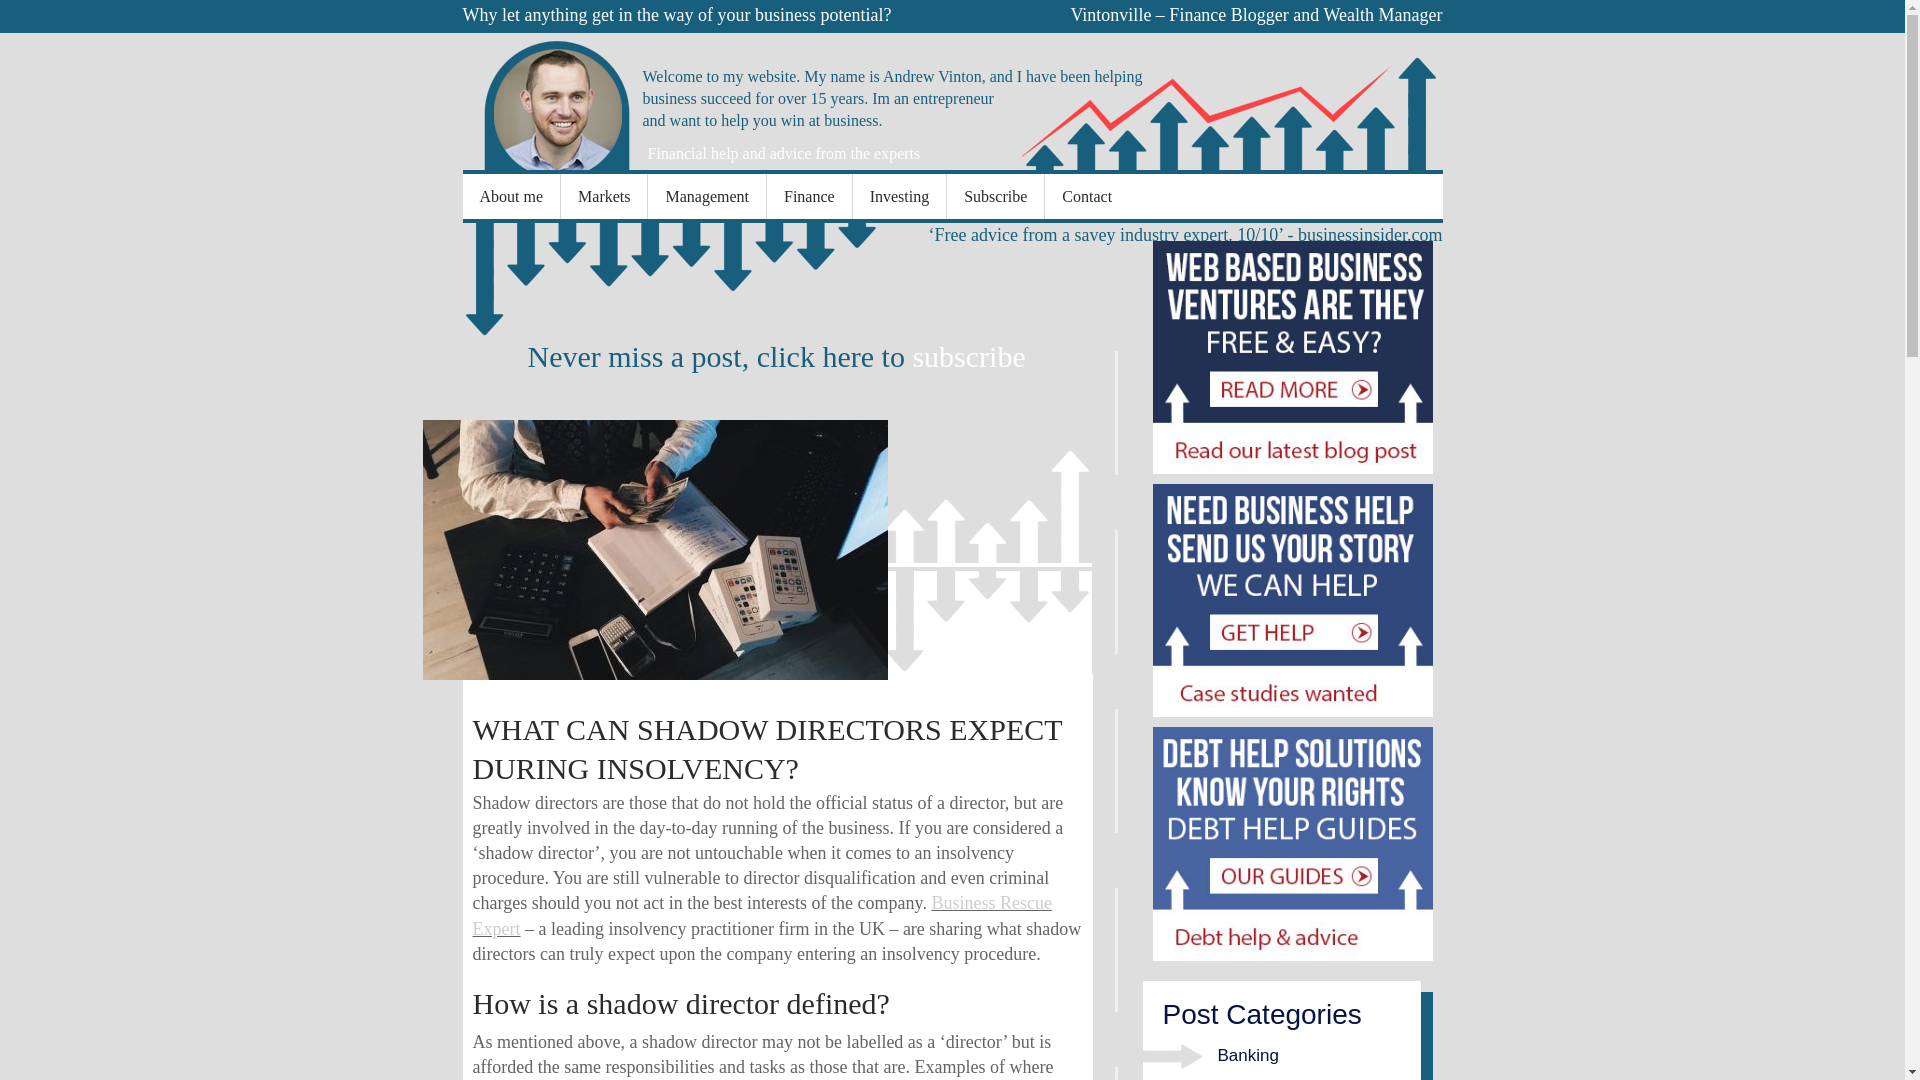 The image size is (1920, 1080). What do you see at coordinates (899, 196) in the screenshot?
I see `Investing` at bounding box center [899, 196].